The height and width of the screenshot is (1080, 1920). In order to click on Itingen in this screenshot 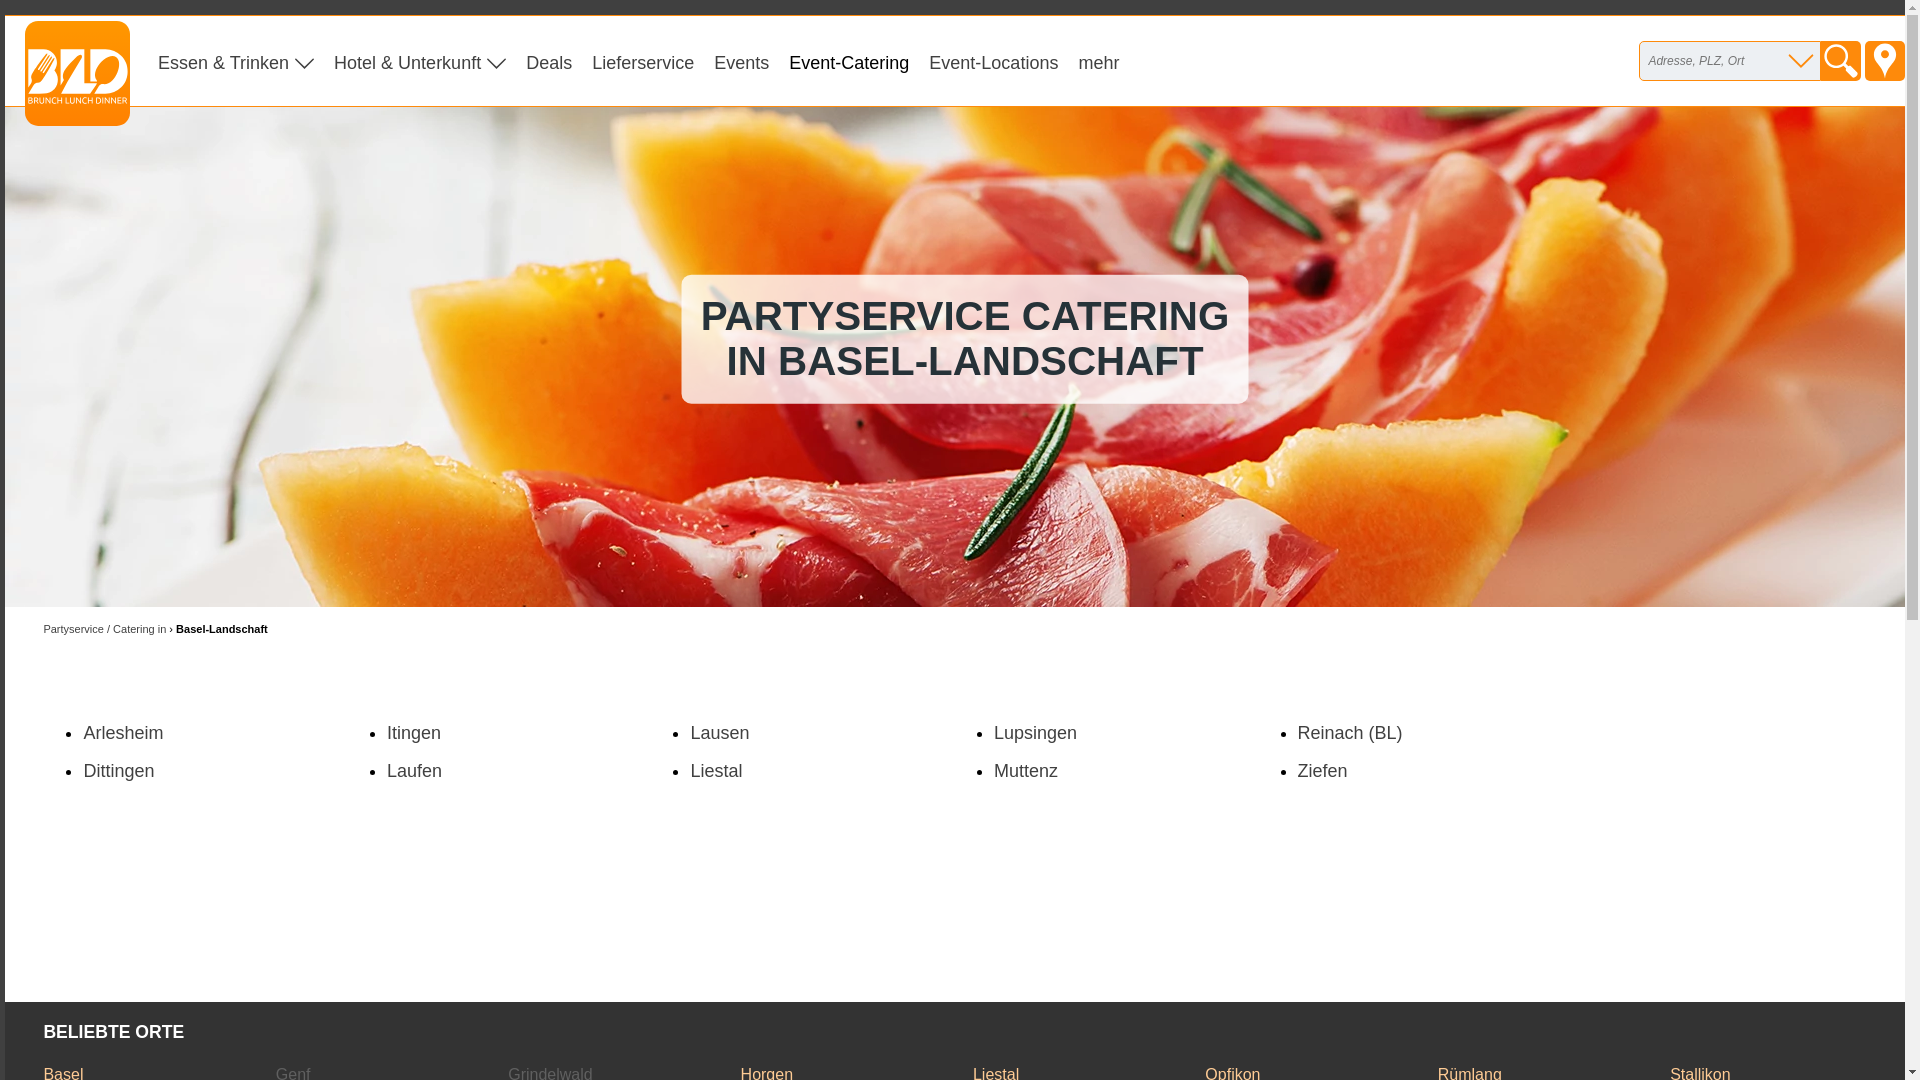, I will do `click(414, 733)`.